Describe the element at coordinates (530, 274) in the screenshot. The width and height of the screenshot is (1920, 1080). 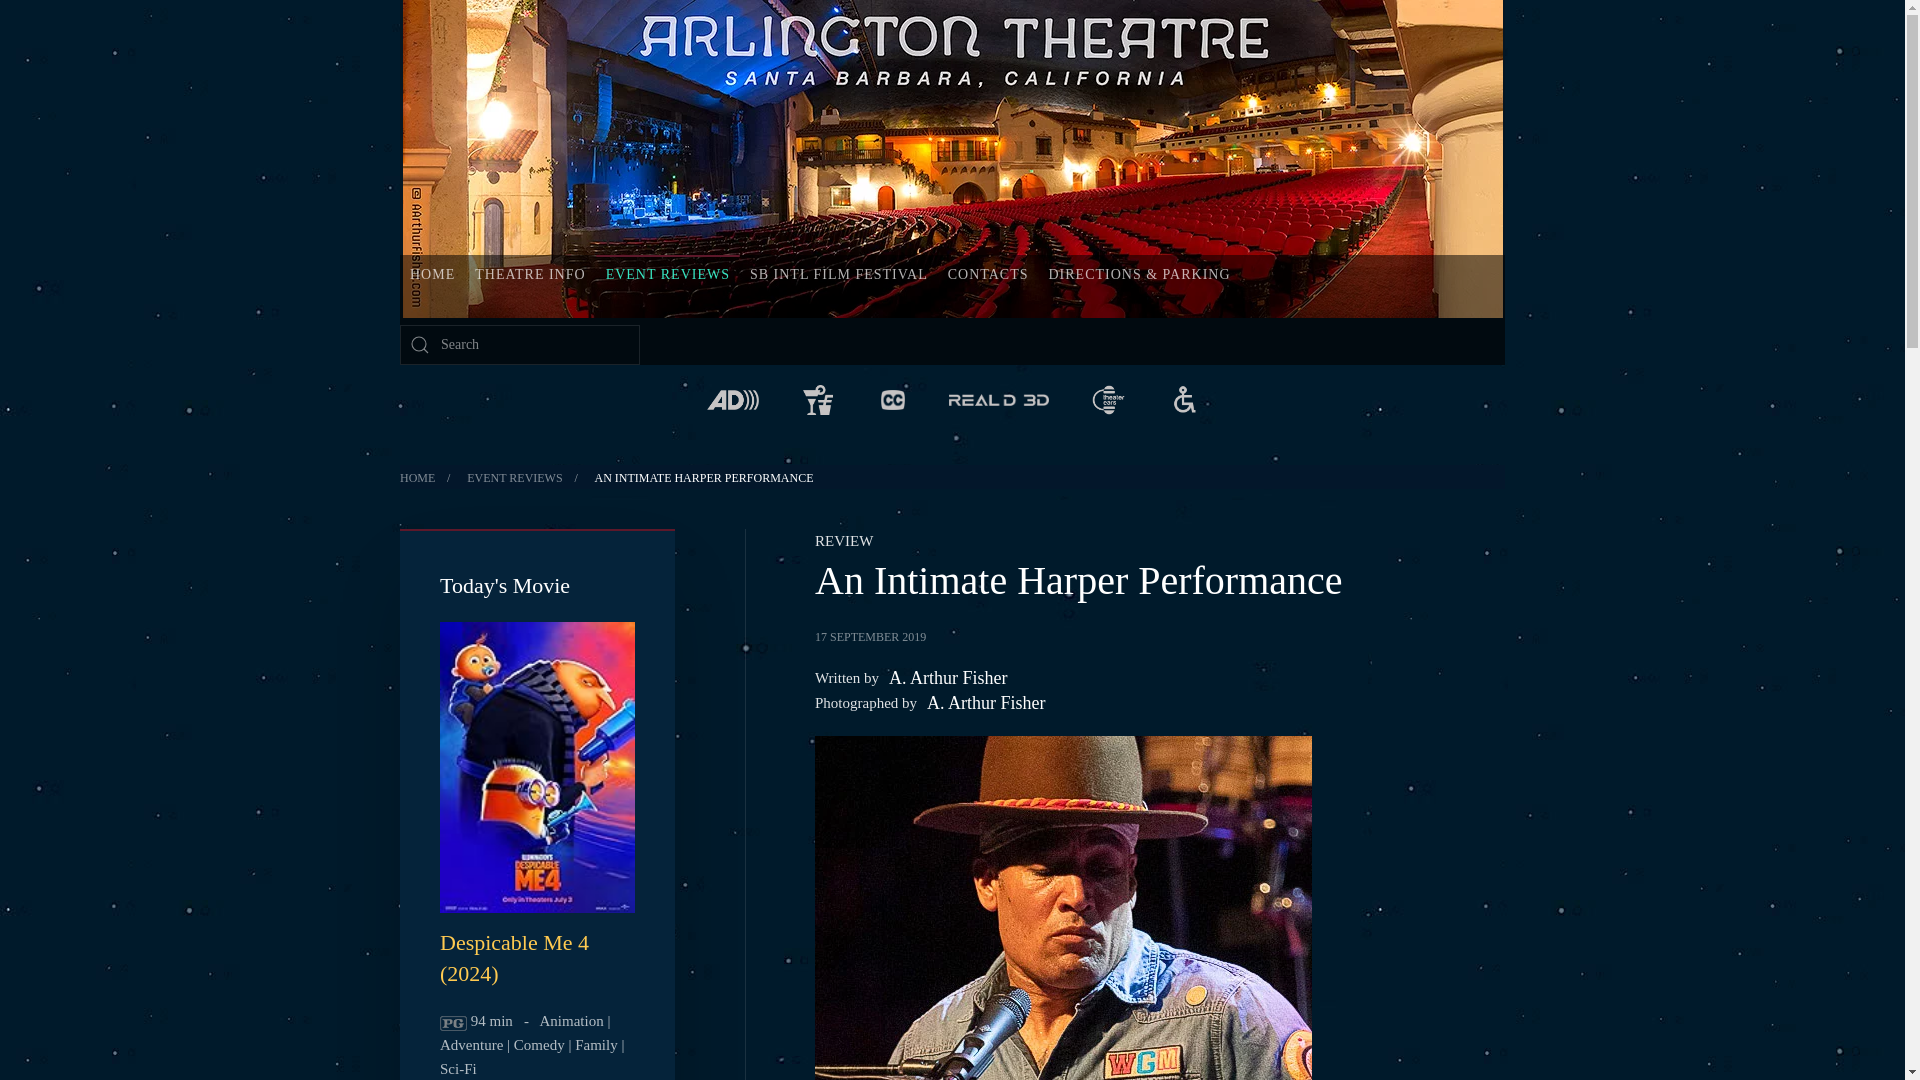
I see `THEATRE INFO` at that location.